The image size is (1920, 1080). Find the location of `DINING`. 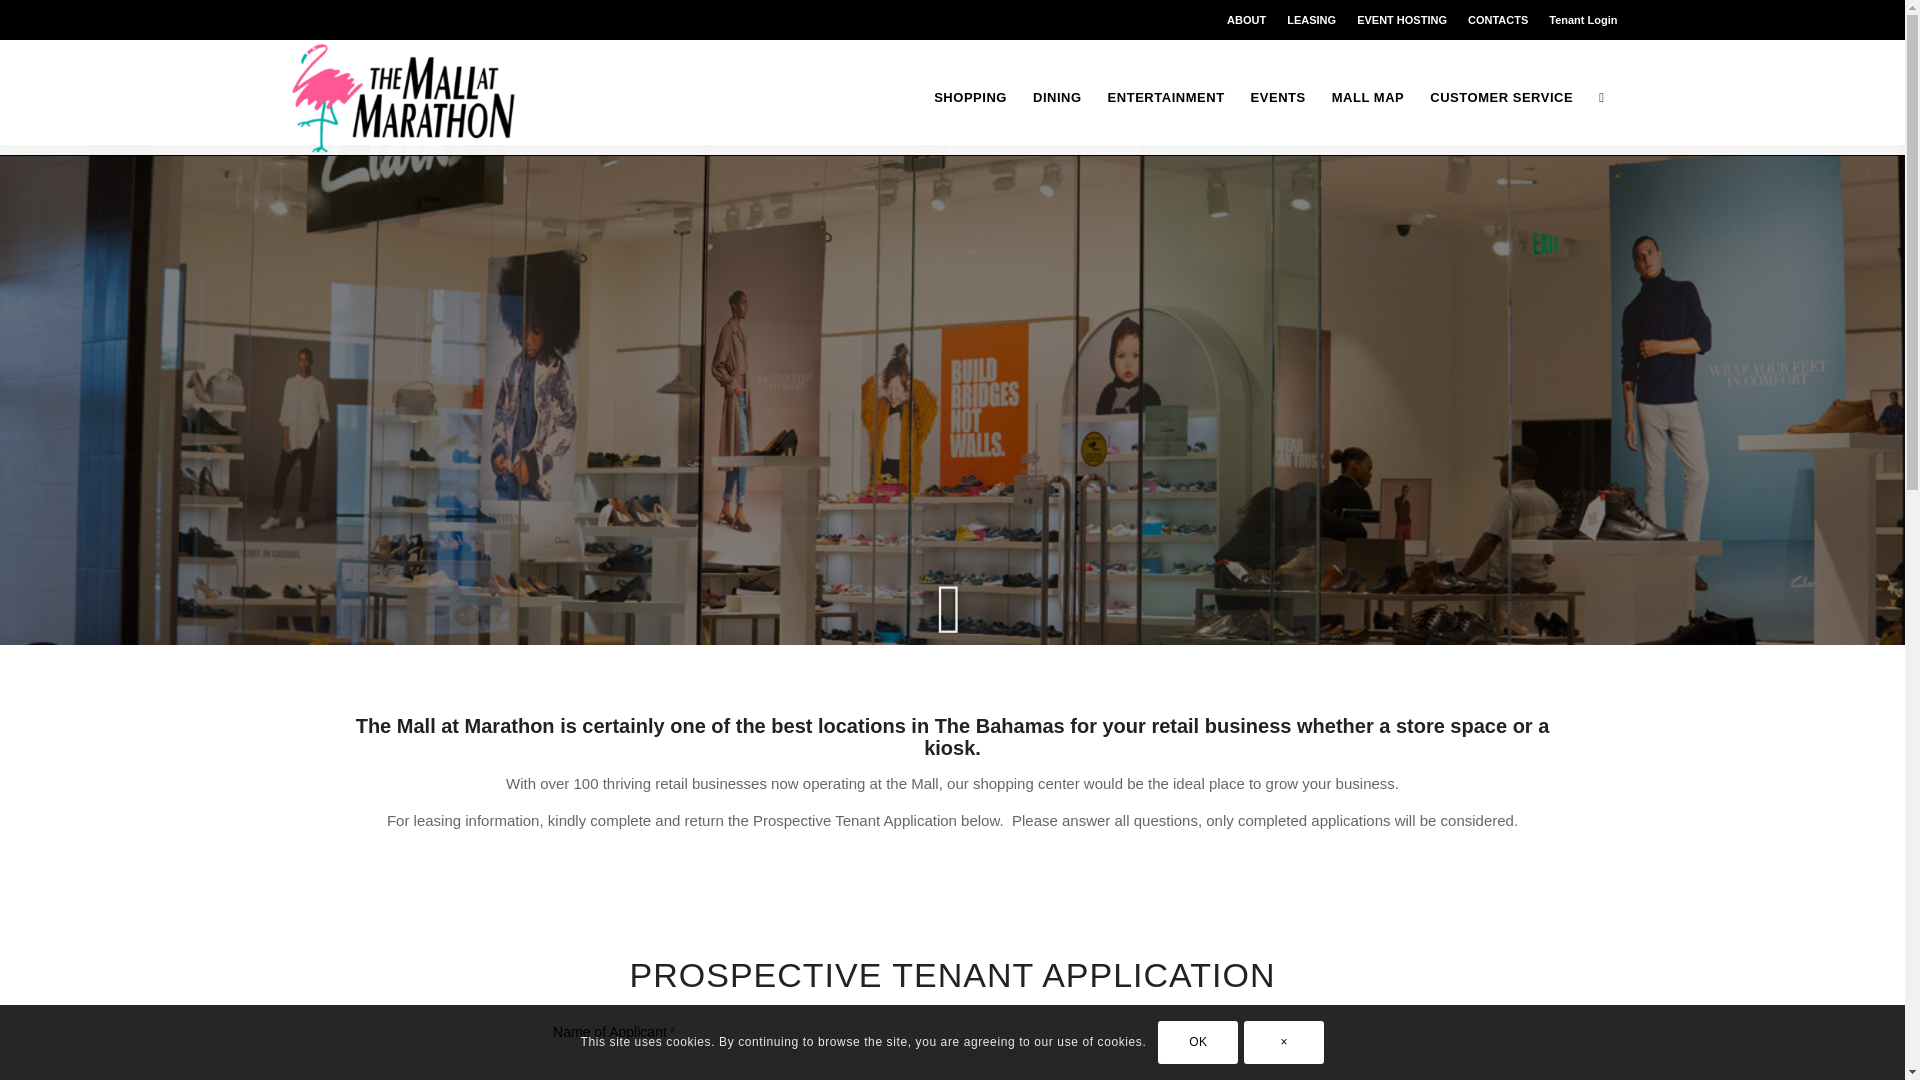

DINING is located at coordinates (1056, 97).